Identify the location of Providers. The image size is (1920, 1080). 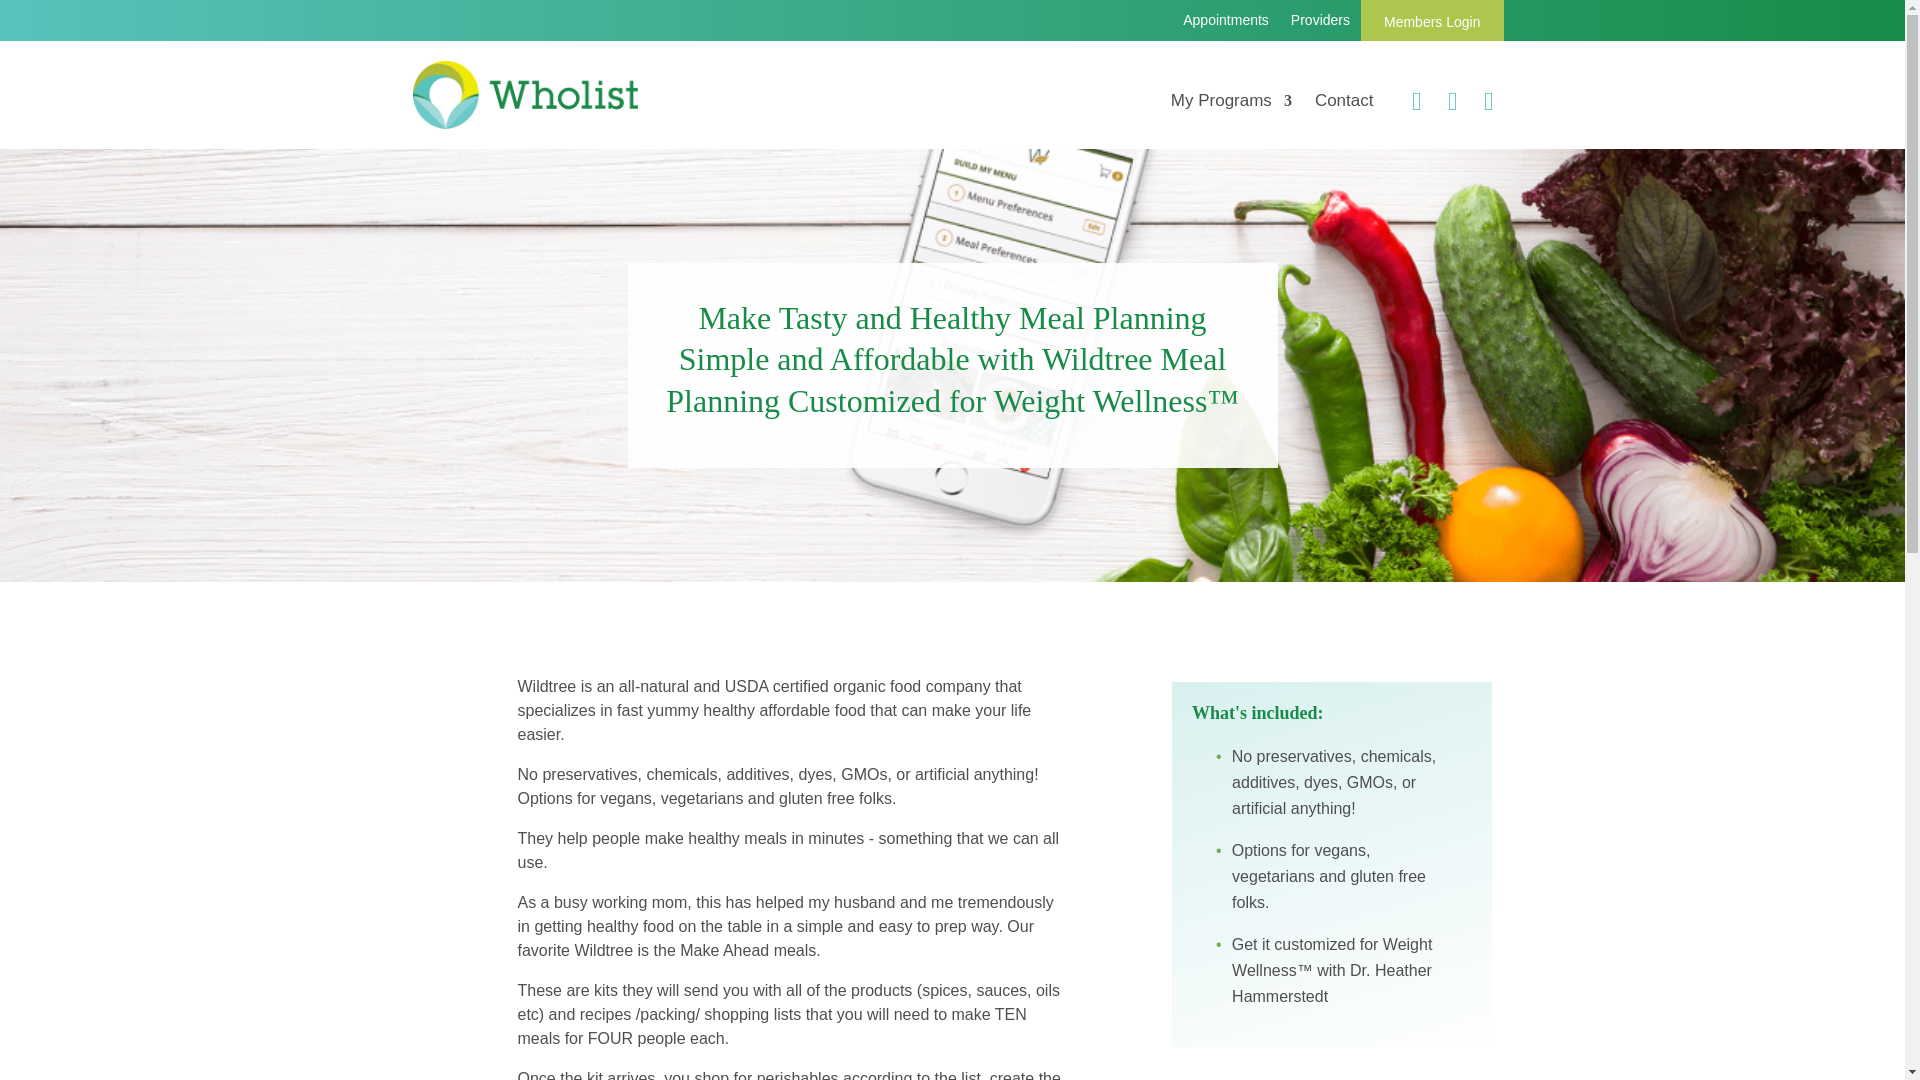
(1320, 26).